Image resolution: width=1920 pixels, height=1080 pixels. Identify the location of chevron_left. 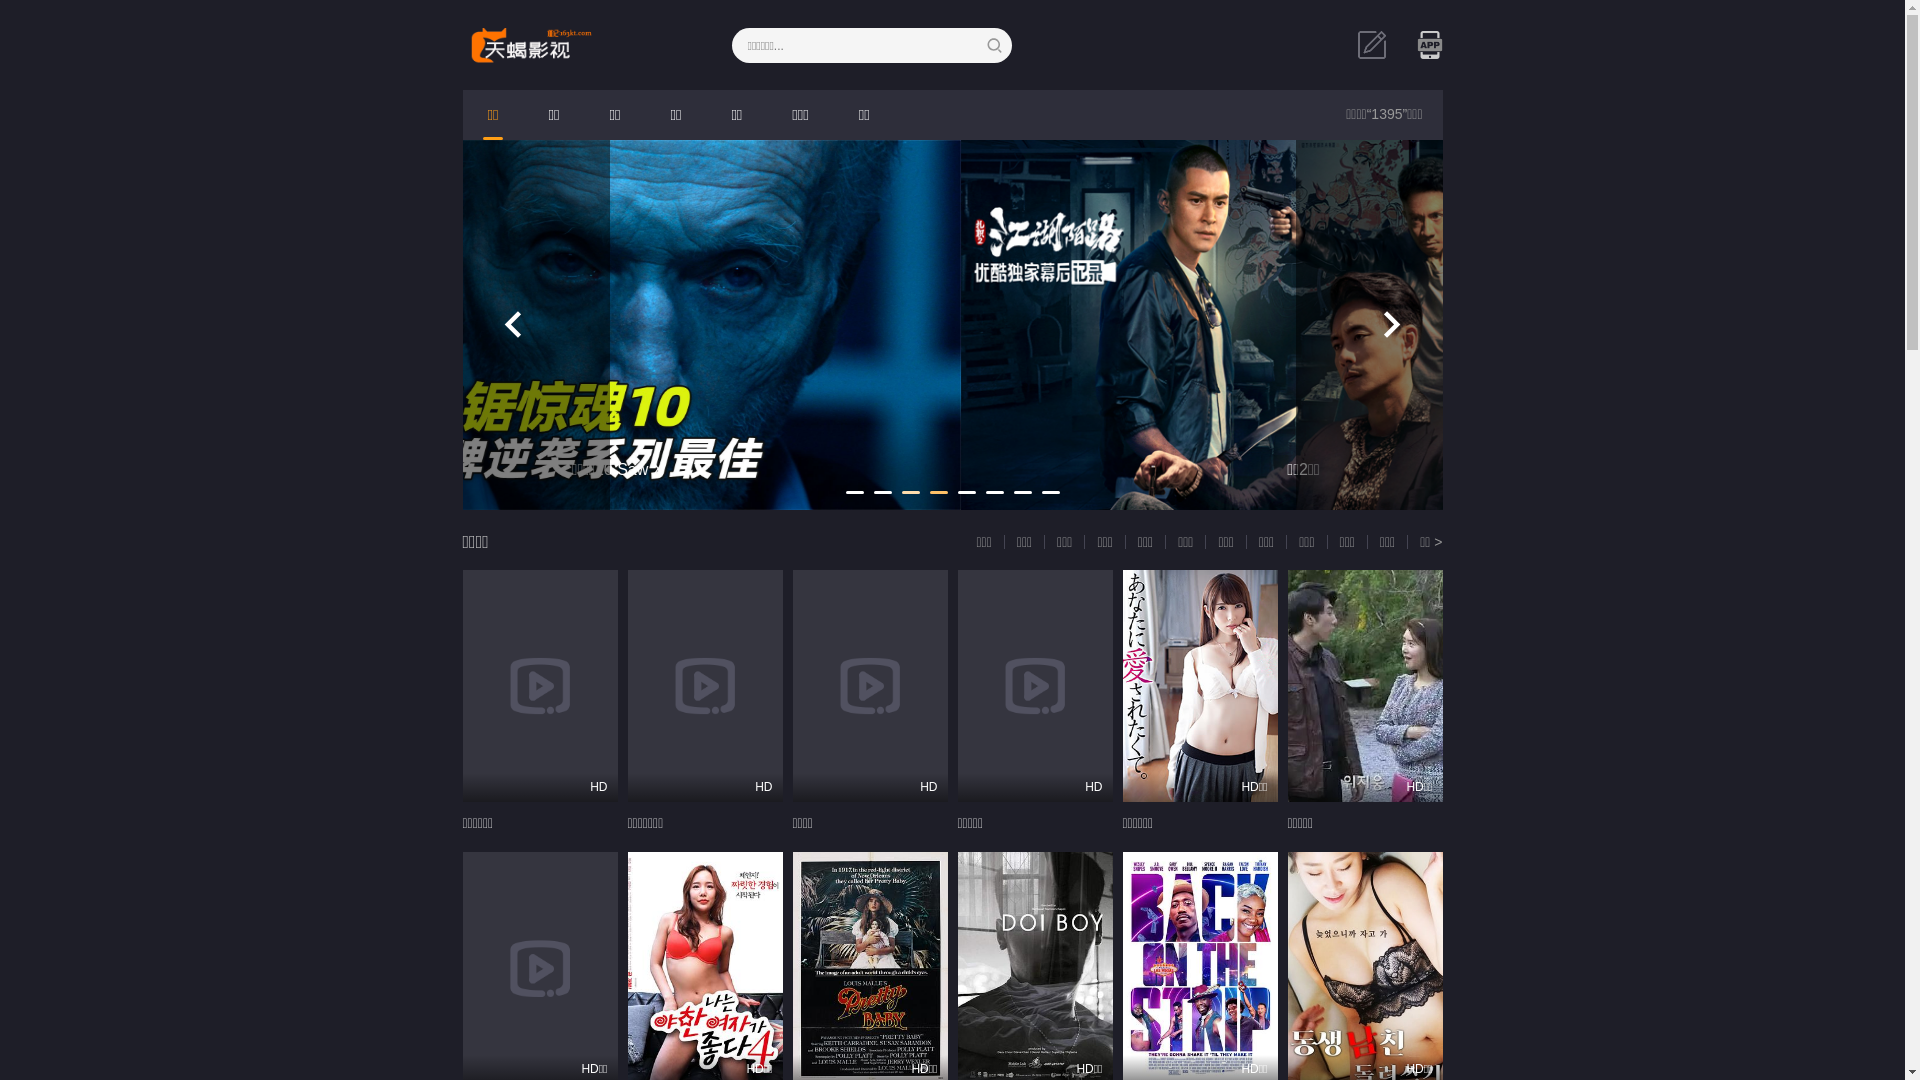
(514, 324).